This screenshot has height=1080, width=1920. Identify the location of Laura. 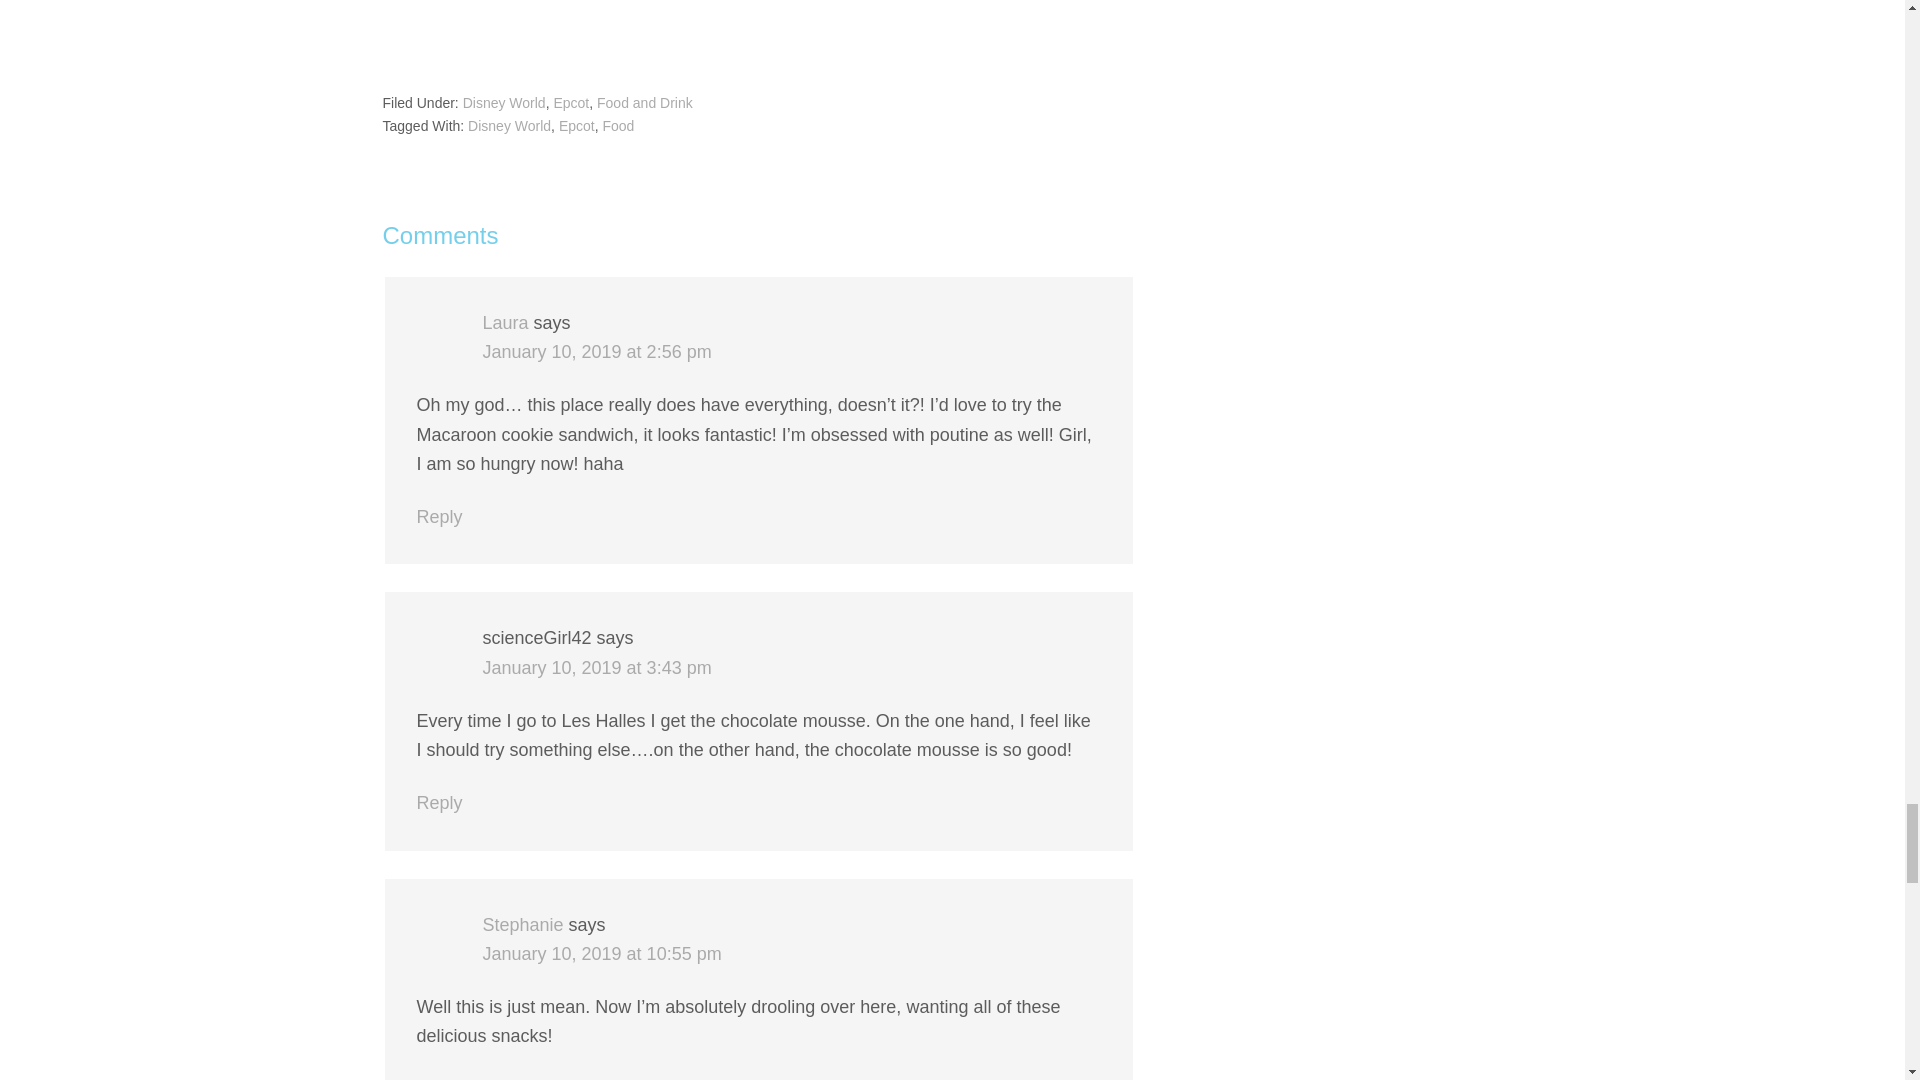
(504, 322).